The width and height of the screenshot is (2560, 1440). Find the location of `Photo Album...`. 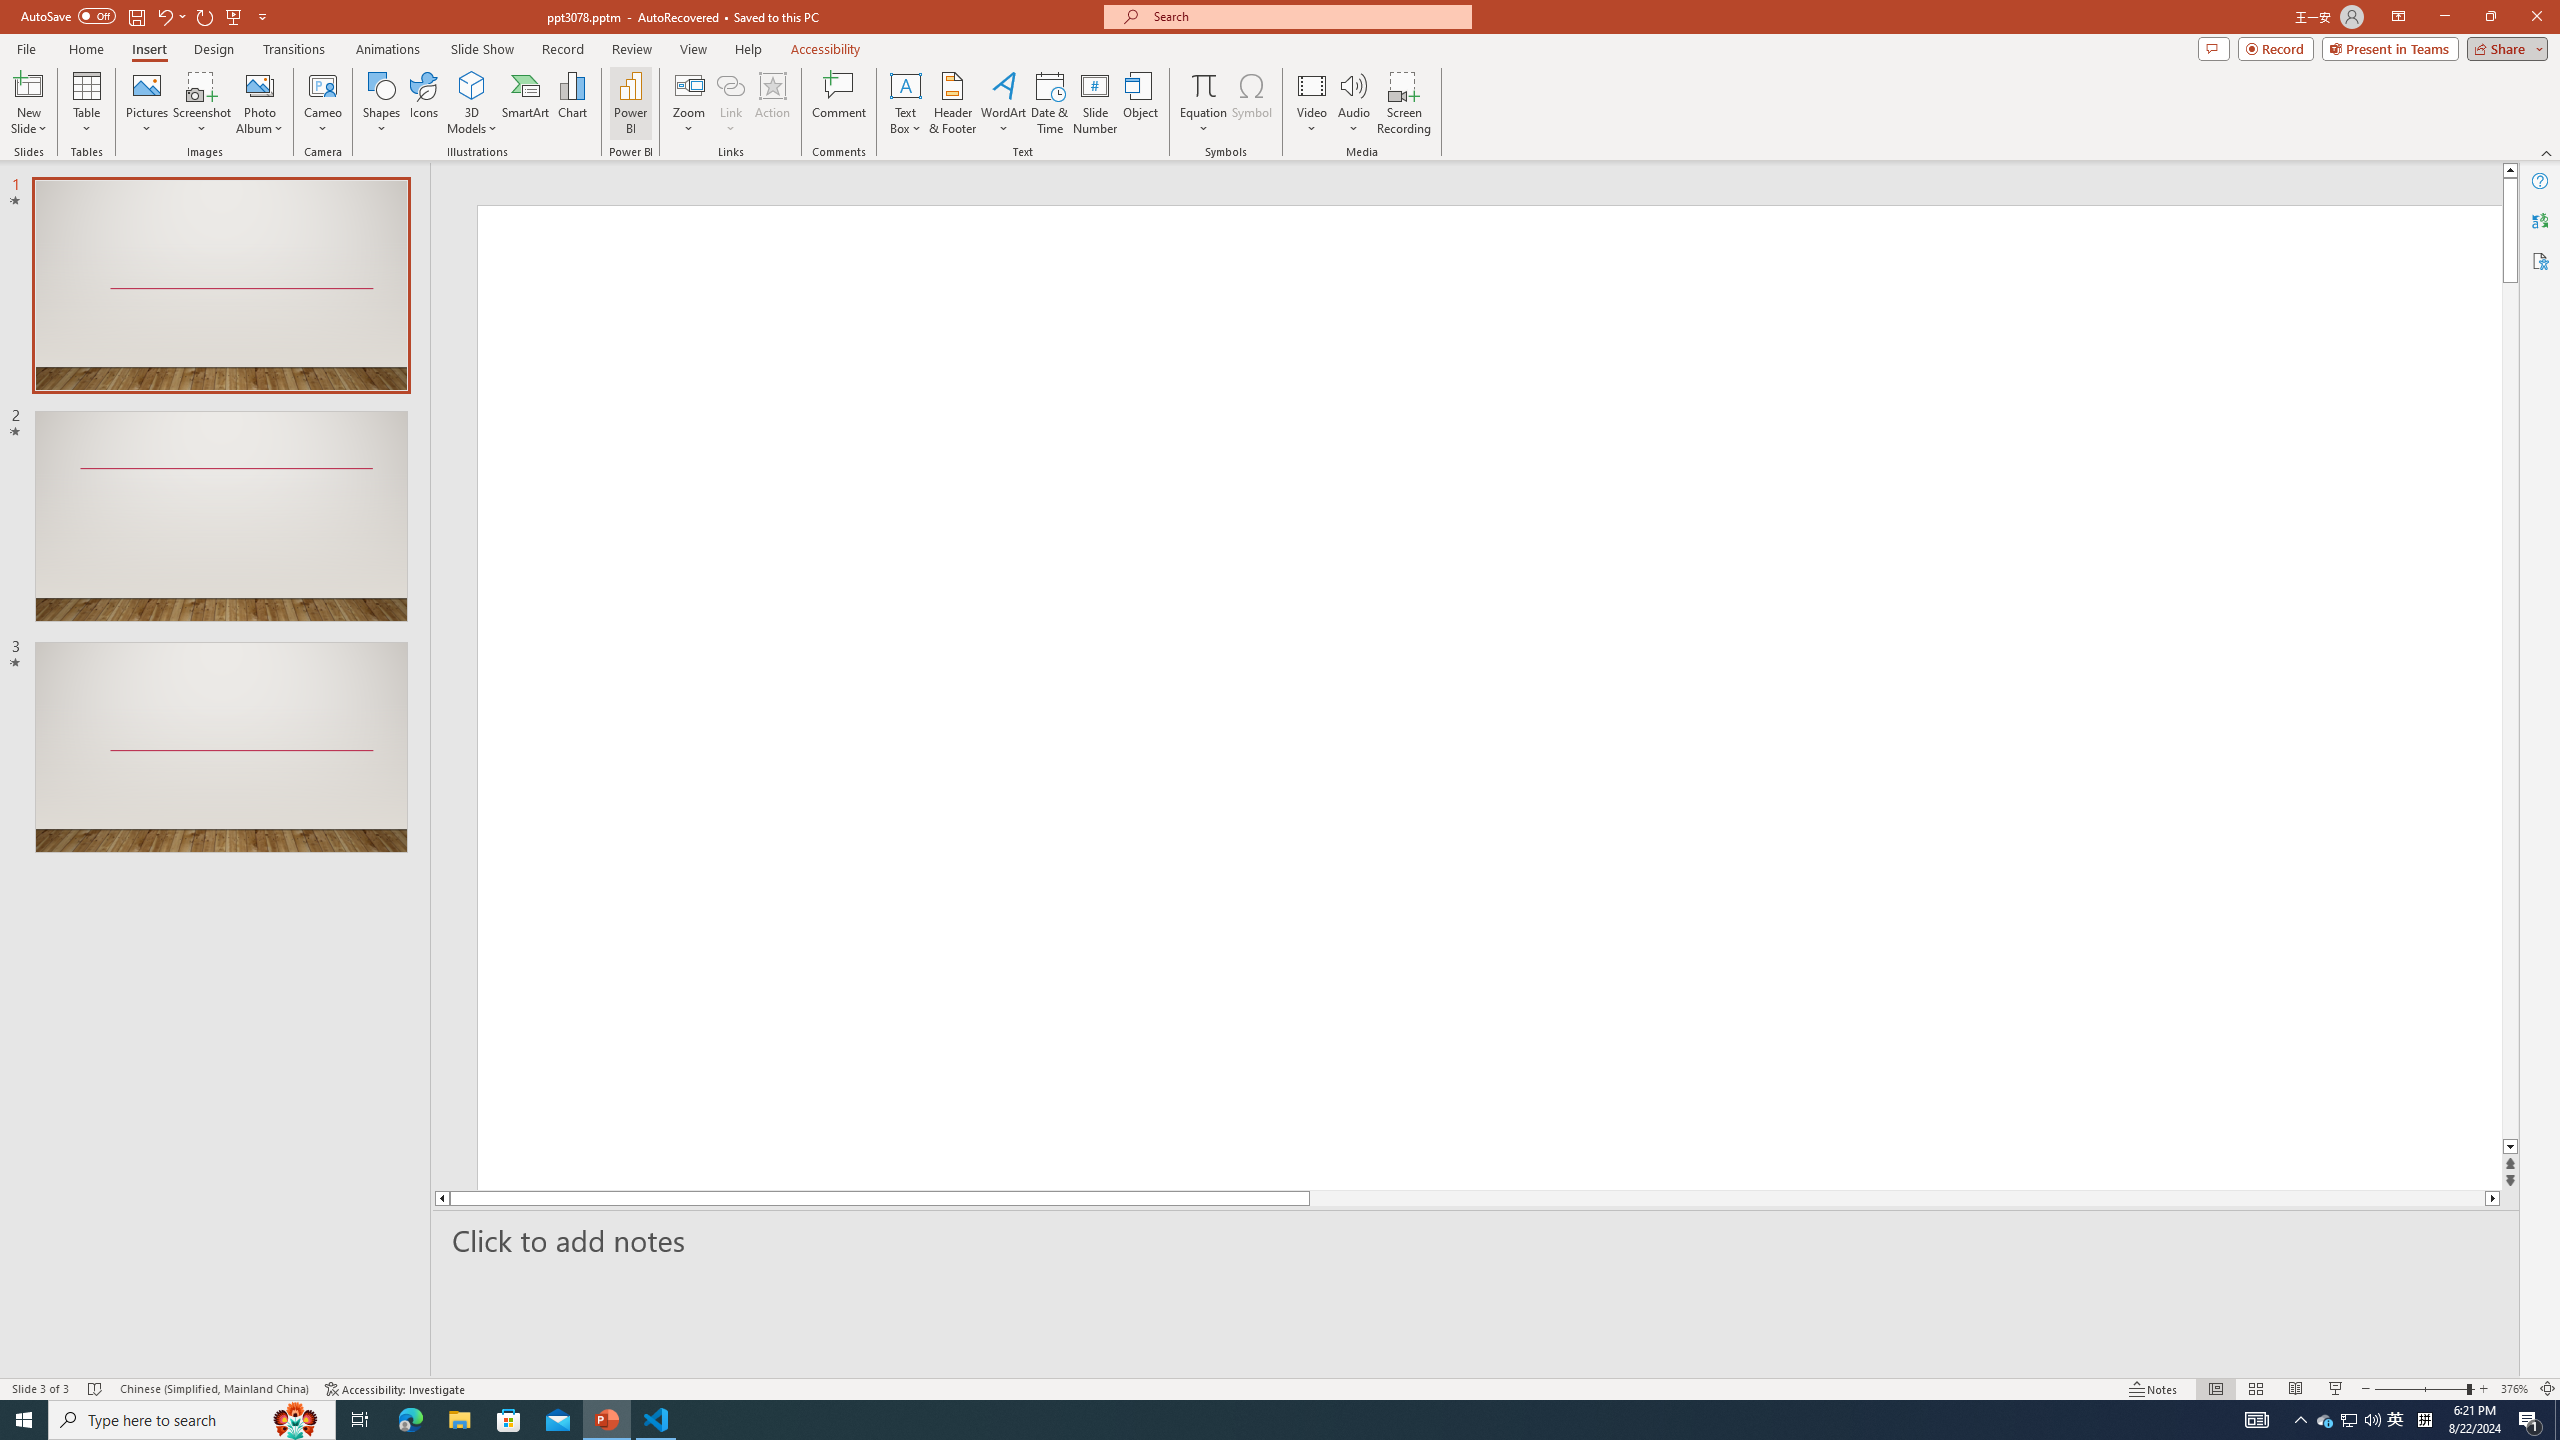

Photo Album... is located at coordinates (259, 103).